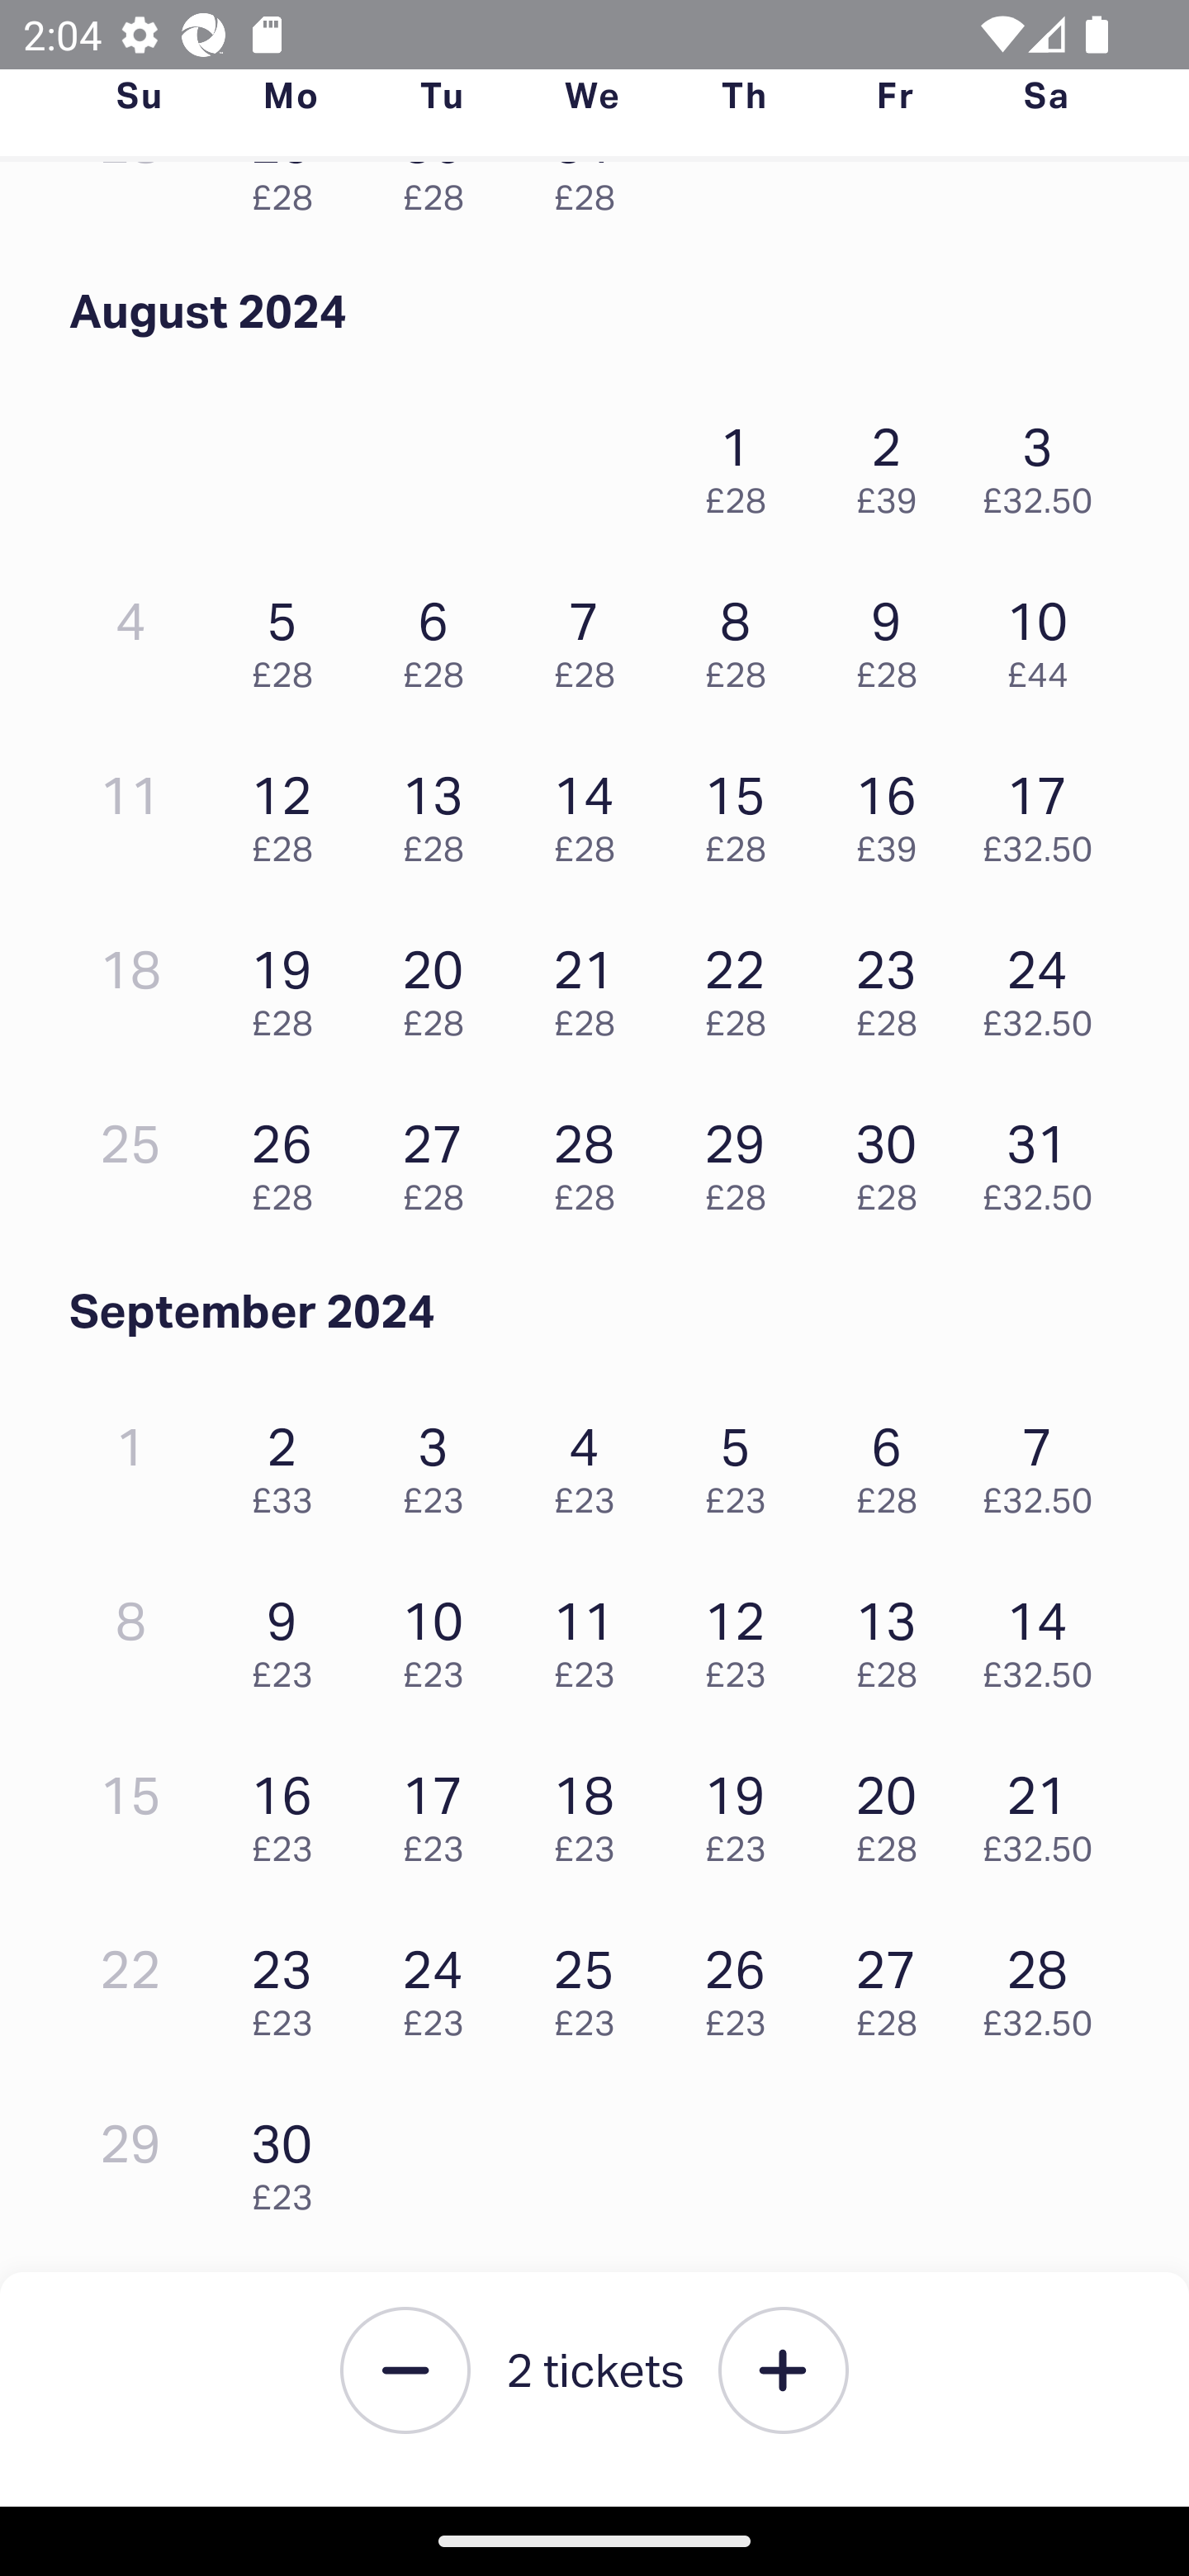  I want to click on 18 £23, so click(593, 1811).